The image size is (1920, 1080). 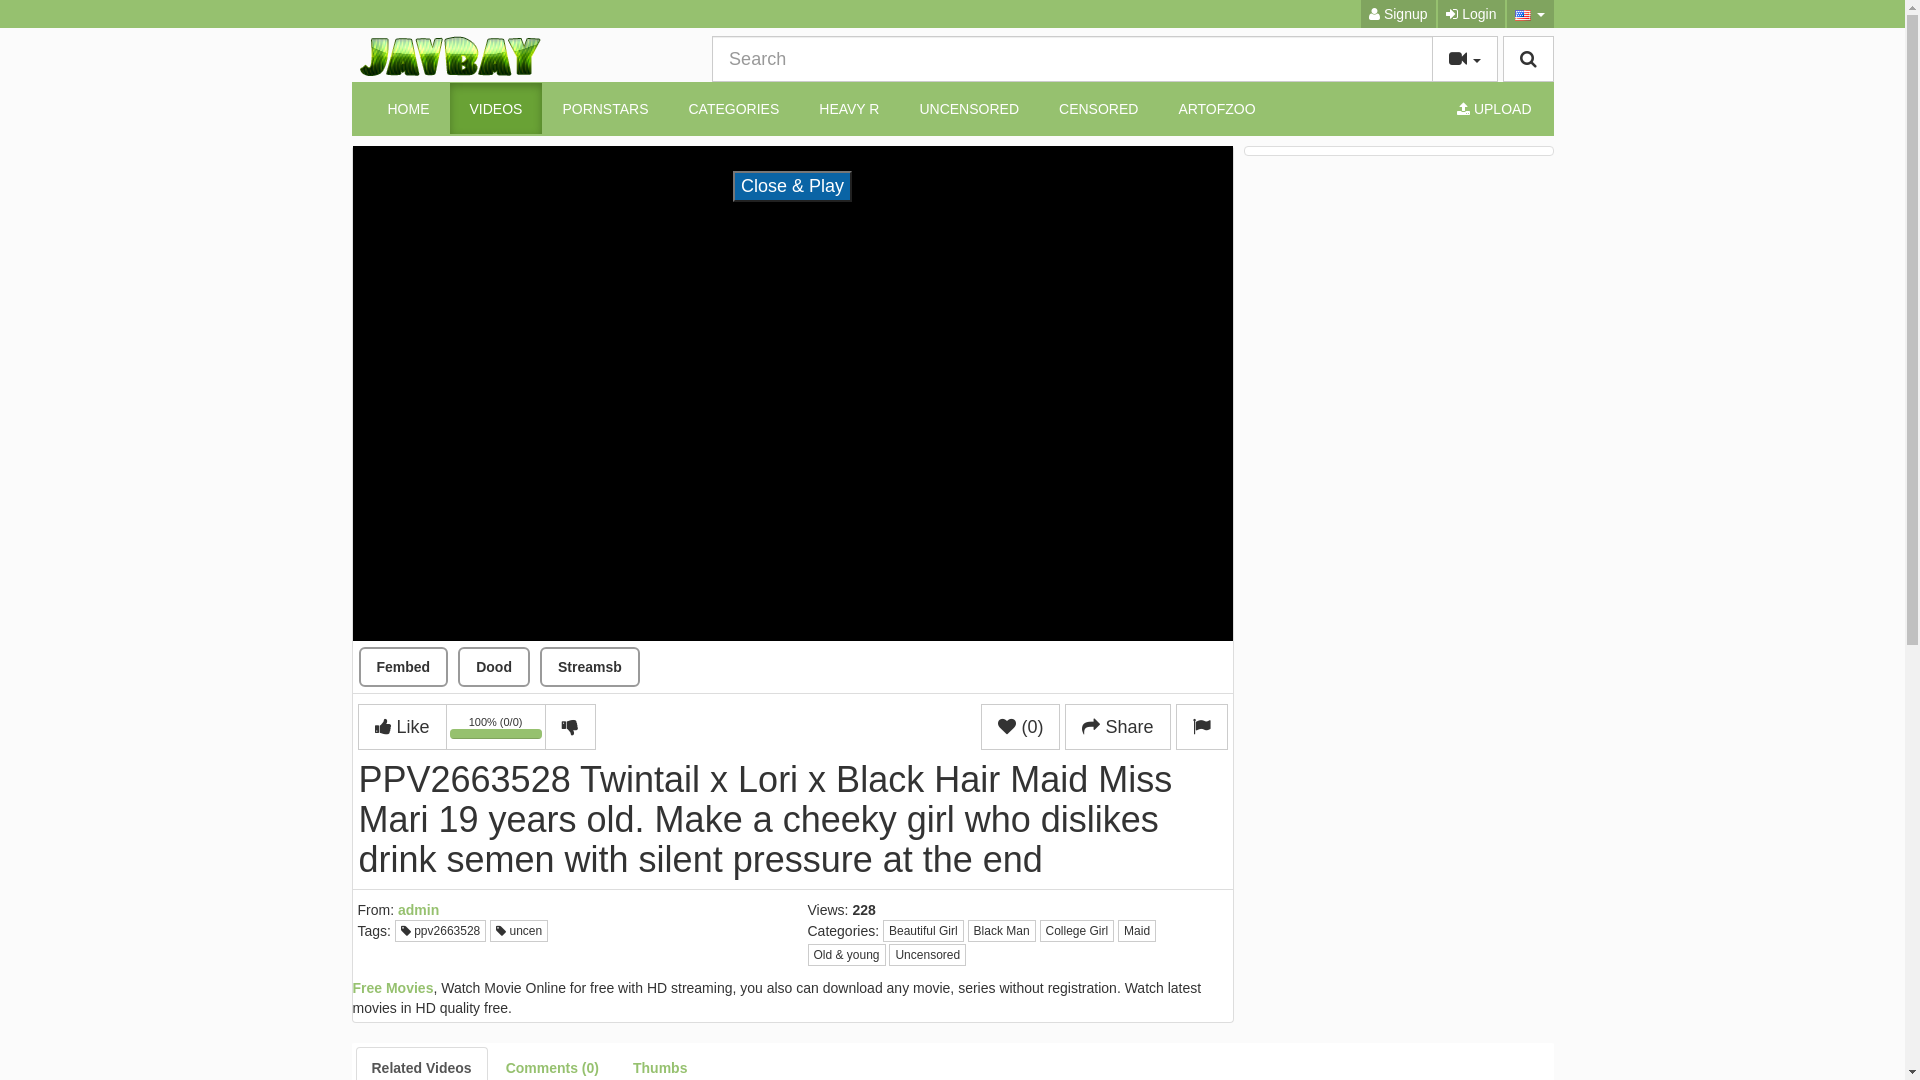 I want to click on Uncensored, so click(x=928, y=955).